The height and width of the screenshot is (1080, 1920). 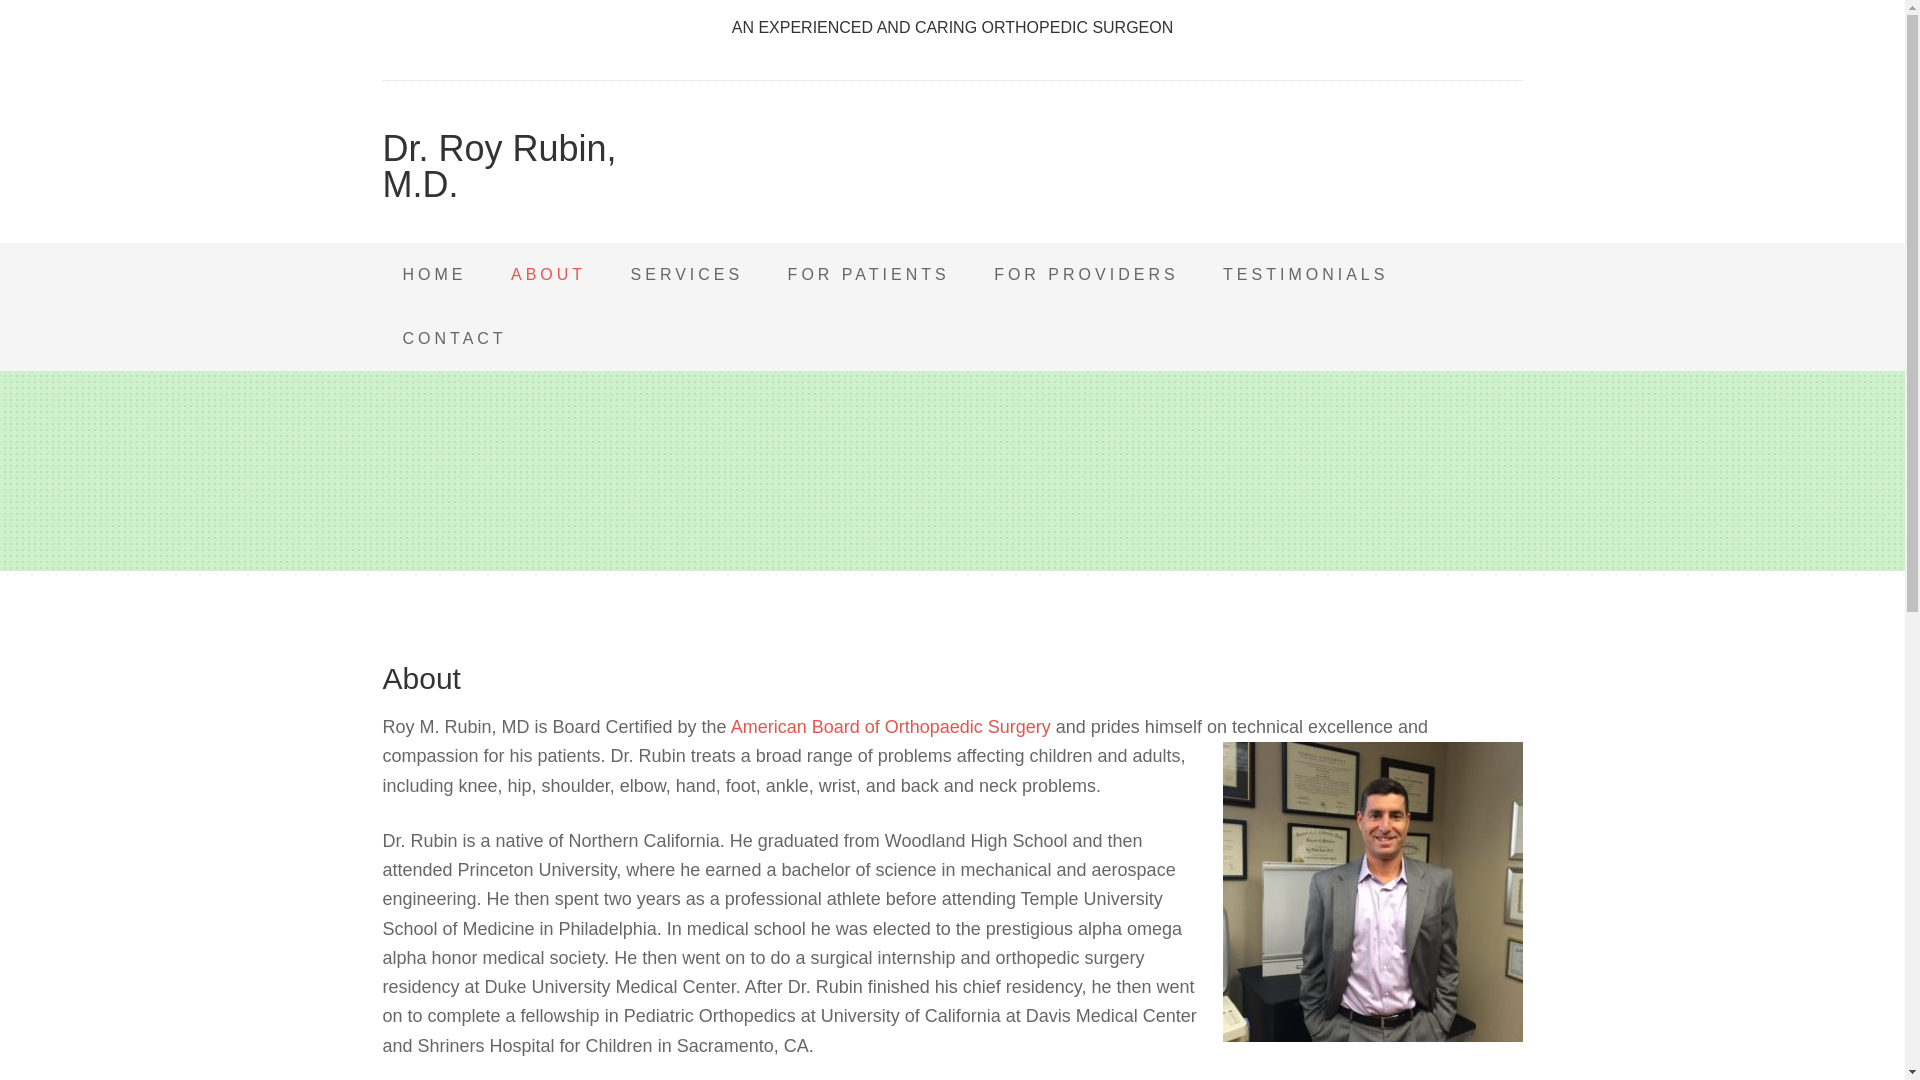 What do you see at coordinates (868, 274) in the screenshot?
I see `FOR PATIENTS` at bounding box center [868, 274].